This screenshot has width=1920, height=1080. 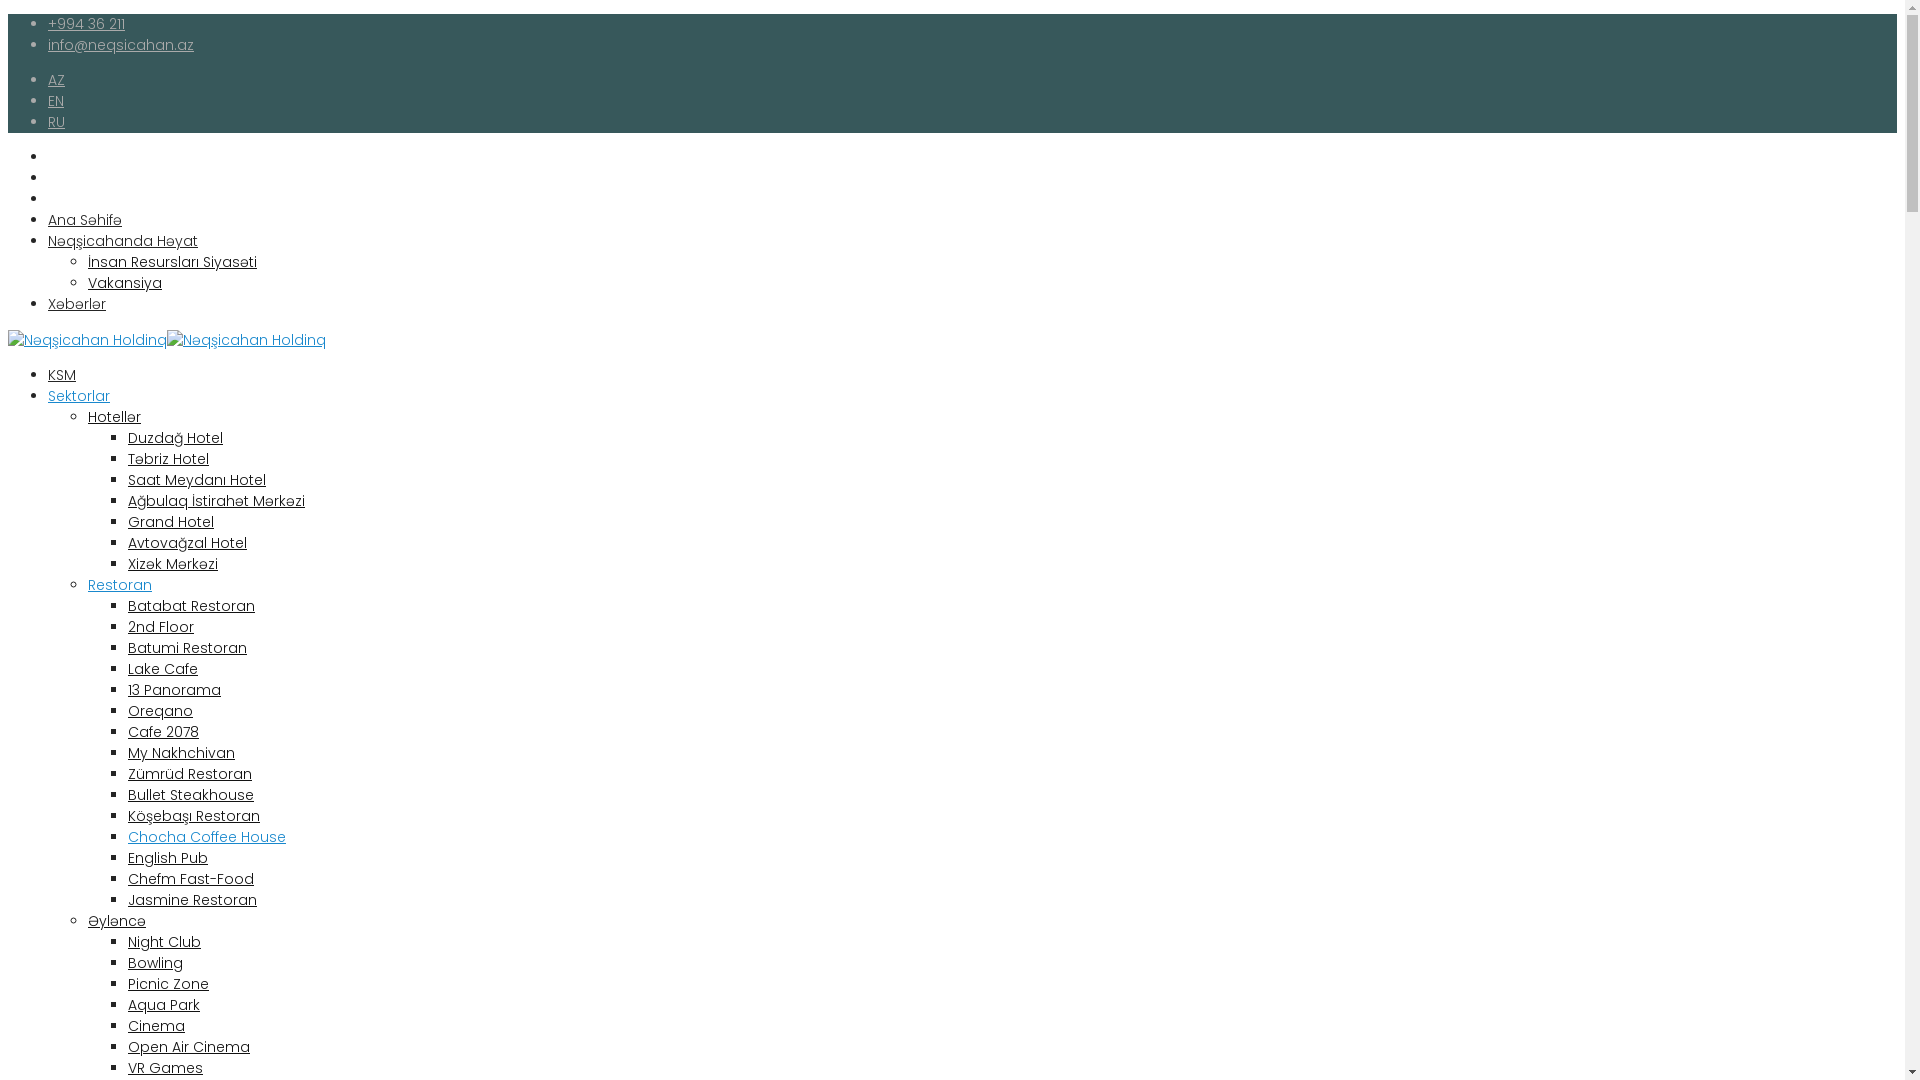 What do you see at coordinates (125, 283) in the screenshot?
I see `Vakansiya` at bounding box center [125, 283].